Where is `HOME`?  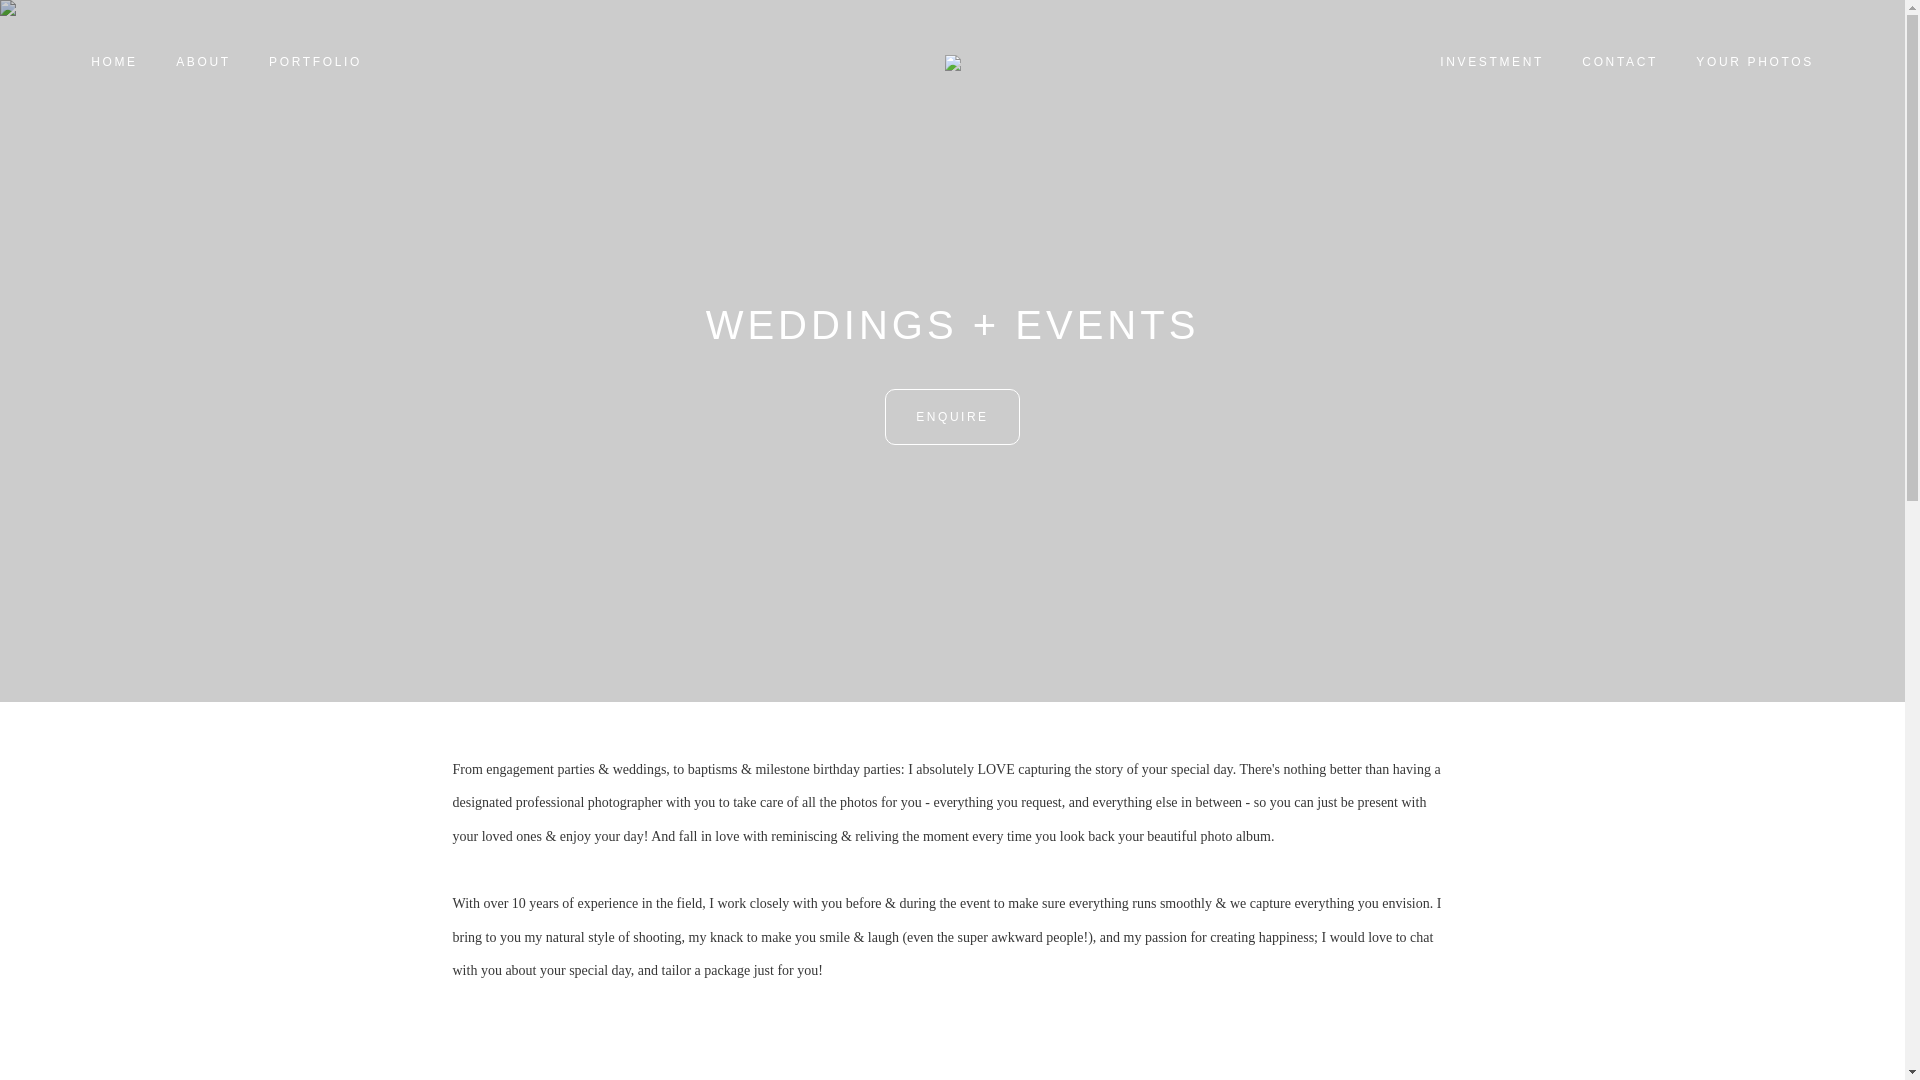 HOME is located at coordinates (114, 62).